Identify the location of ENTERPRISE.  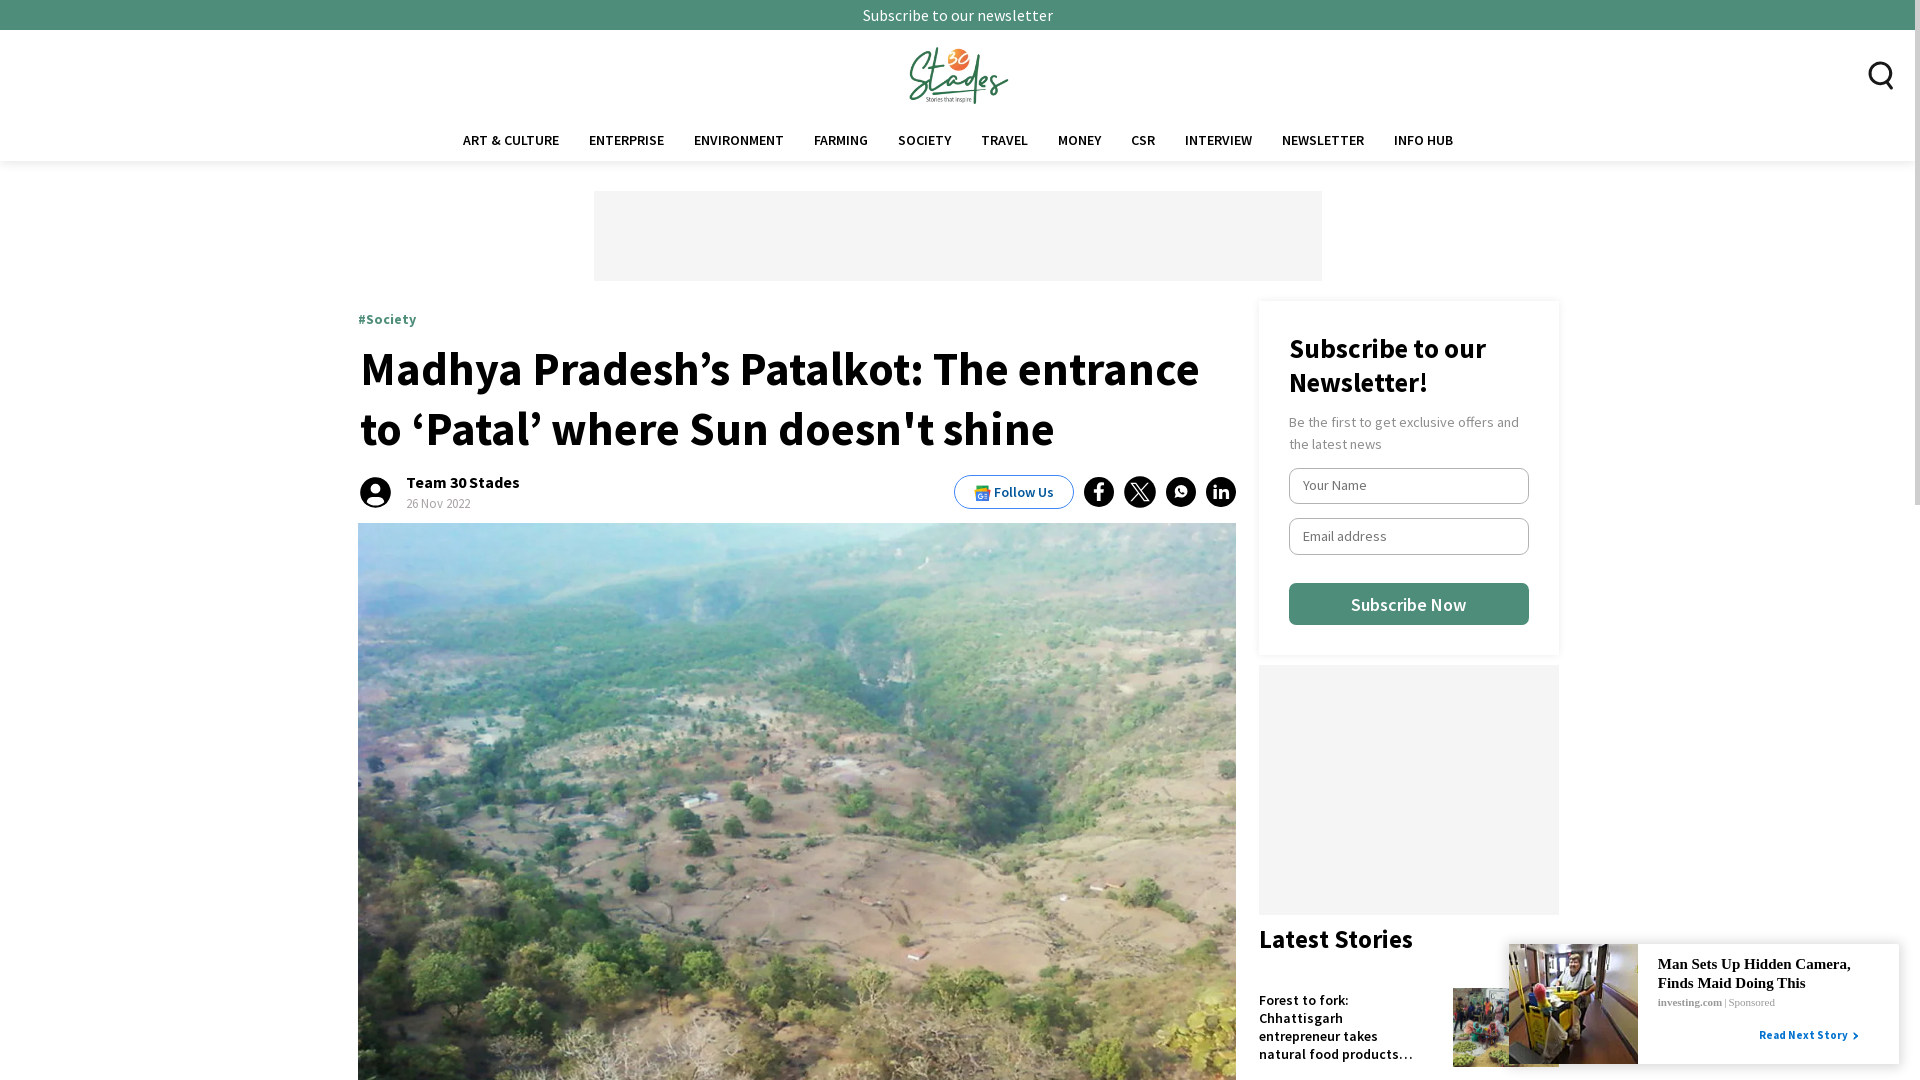
(626, 140).